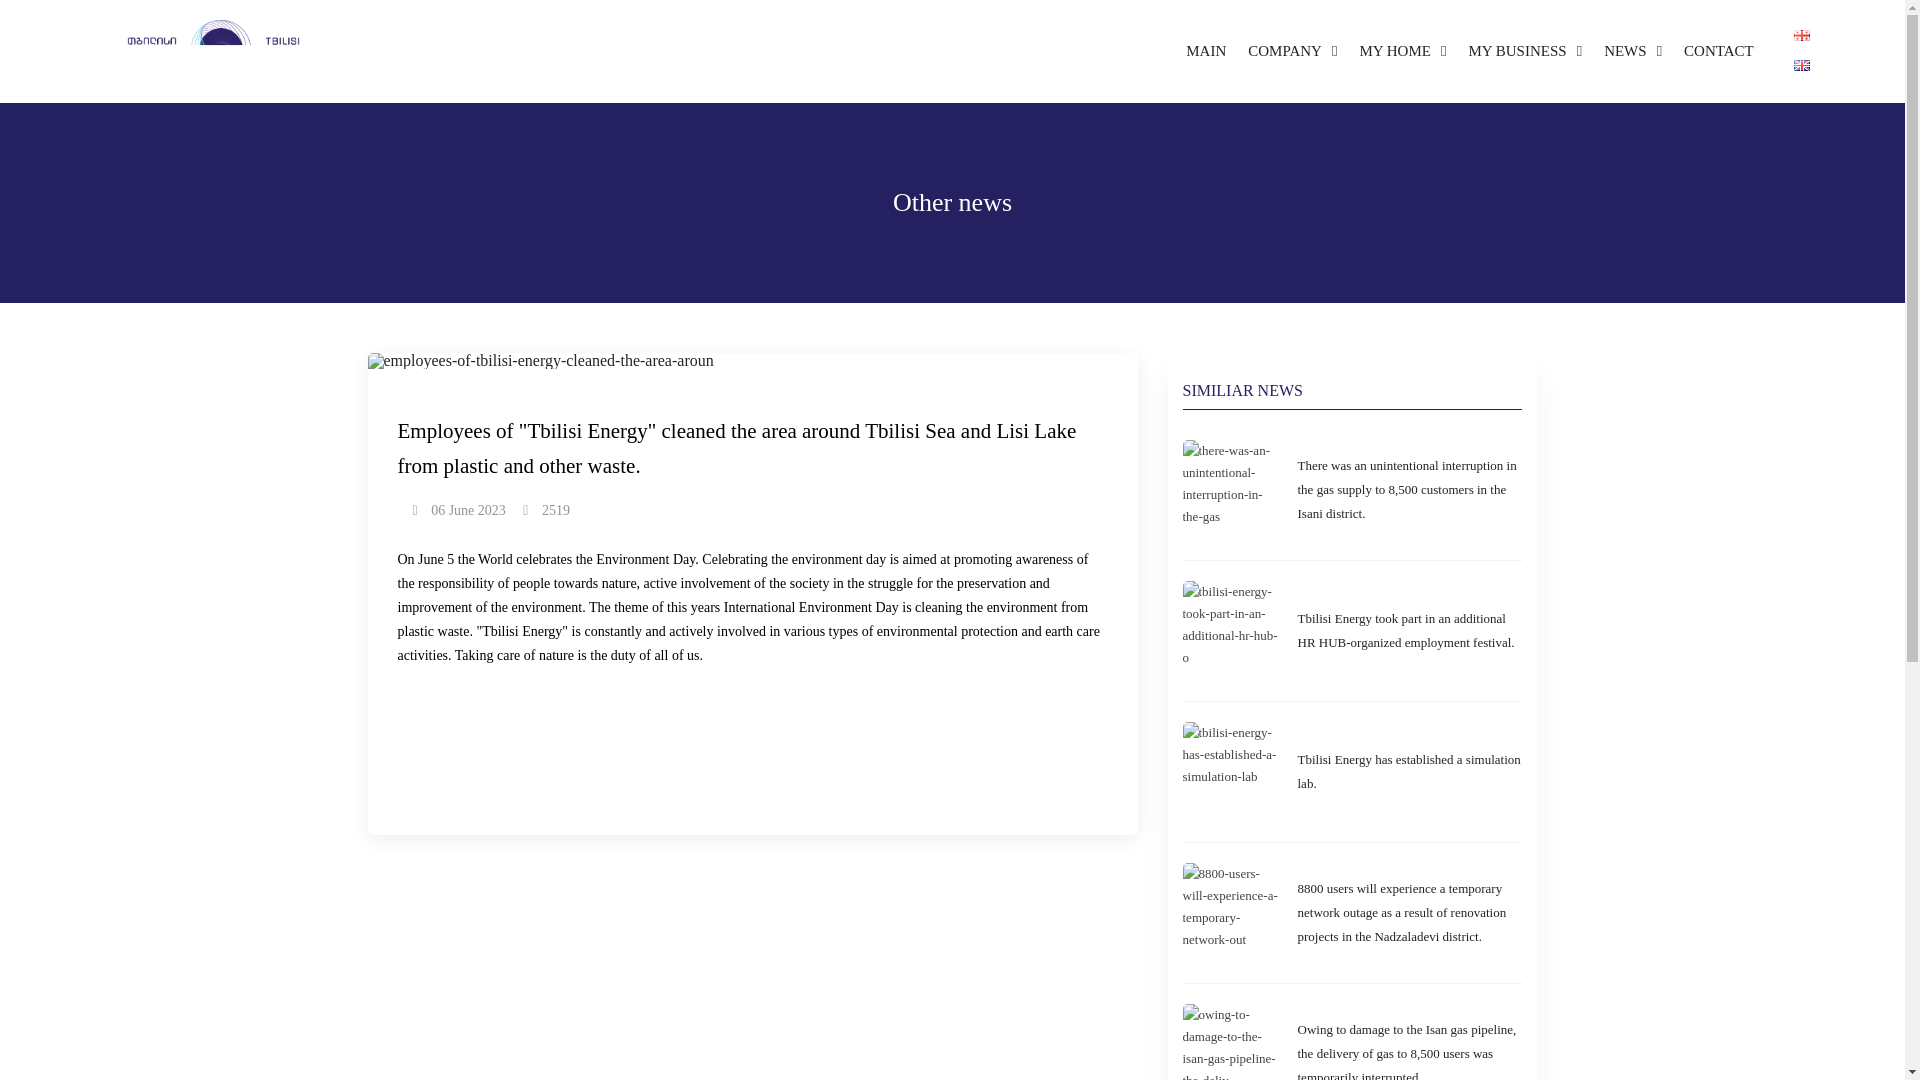  I want to click on tbilisi-energy-took-part-in-an-additional-hr-hub-o, so click(1410, 631).